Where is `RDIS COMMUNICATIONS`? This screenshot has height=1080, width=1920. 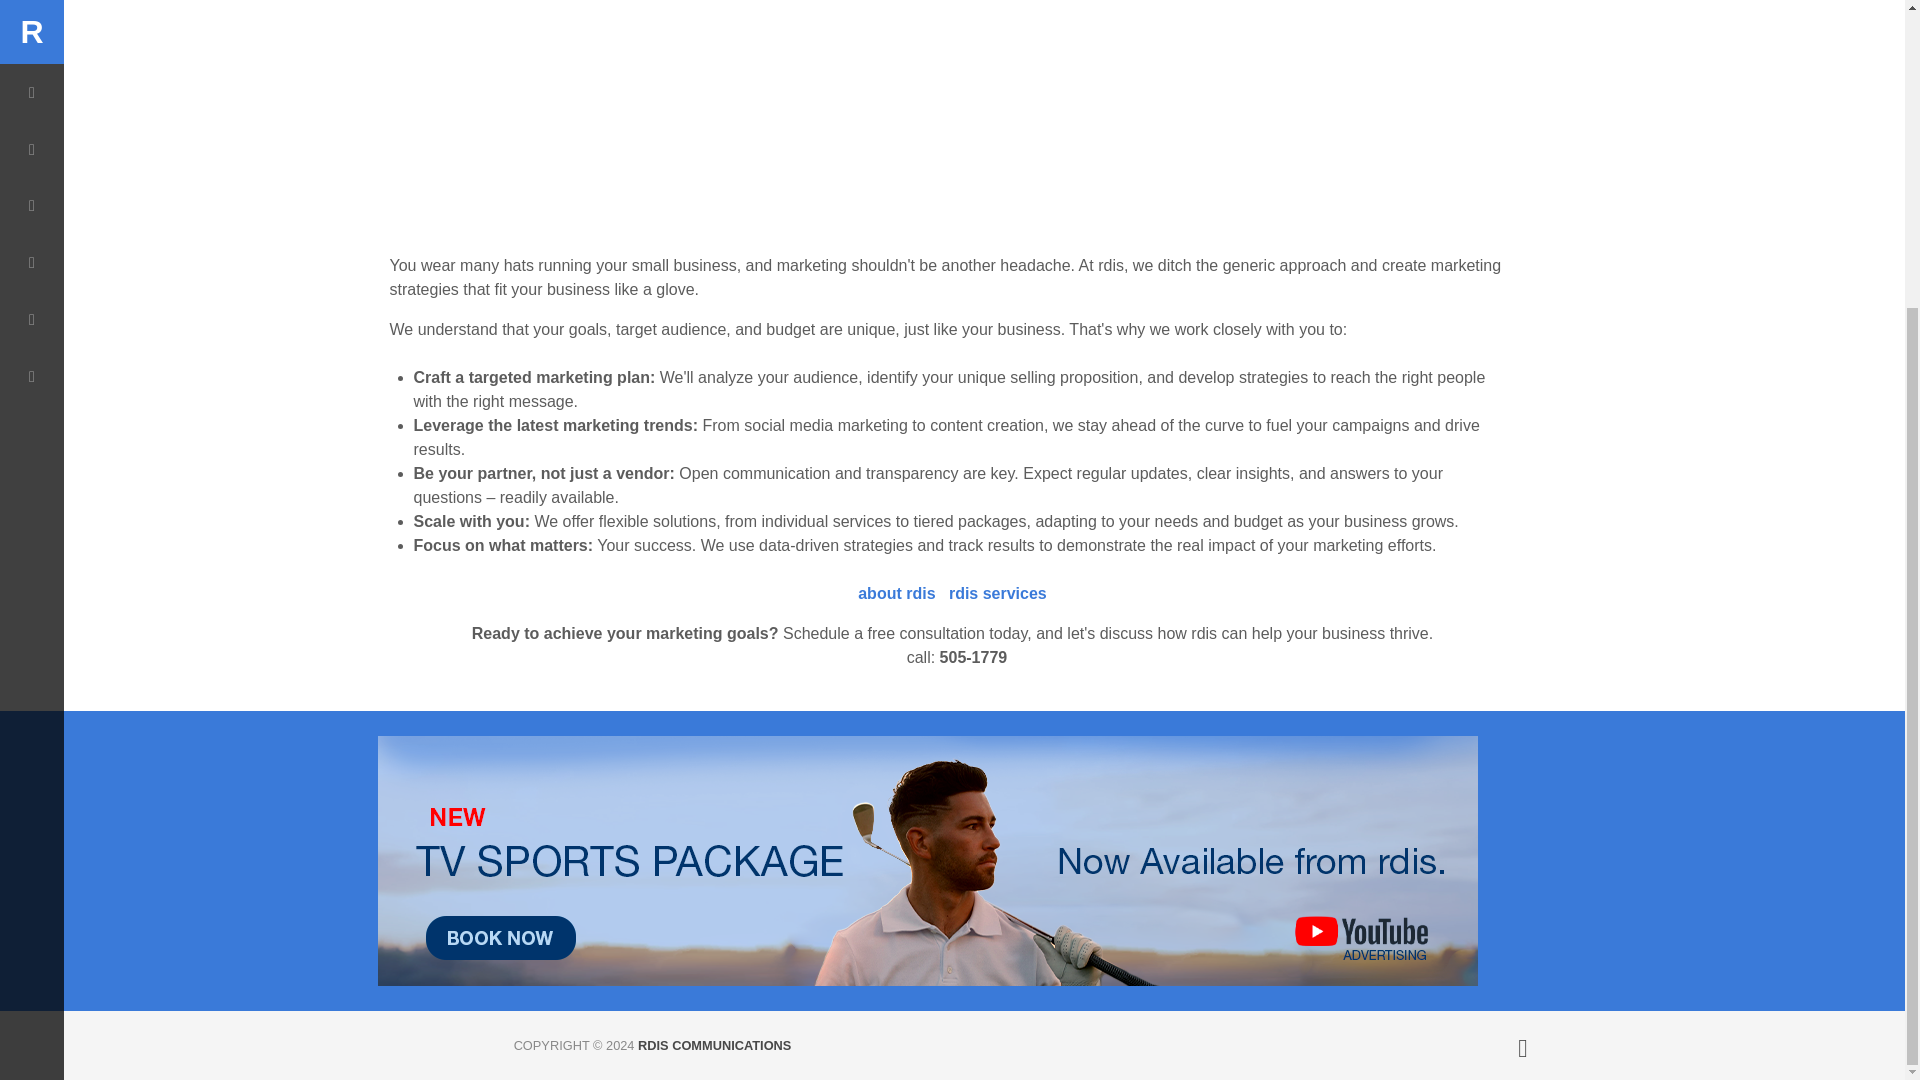
RDIS COMMUNICATIONS is located at coordinates (714, 1045).